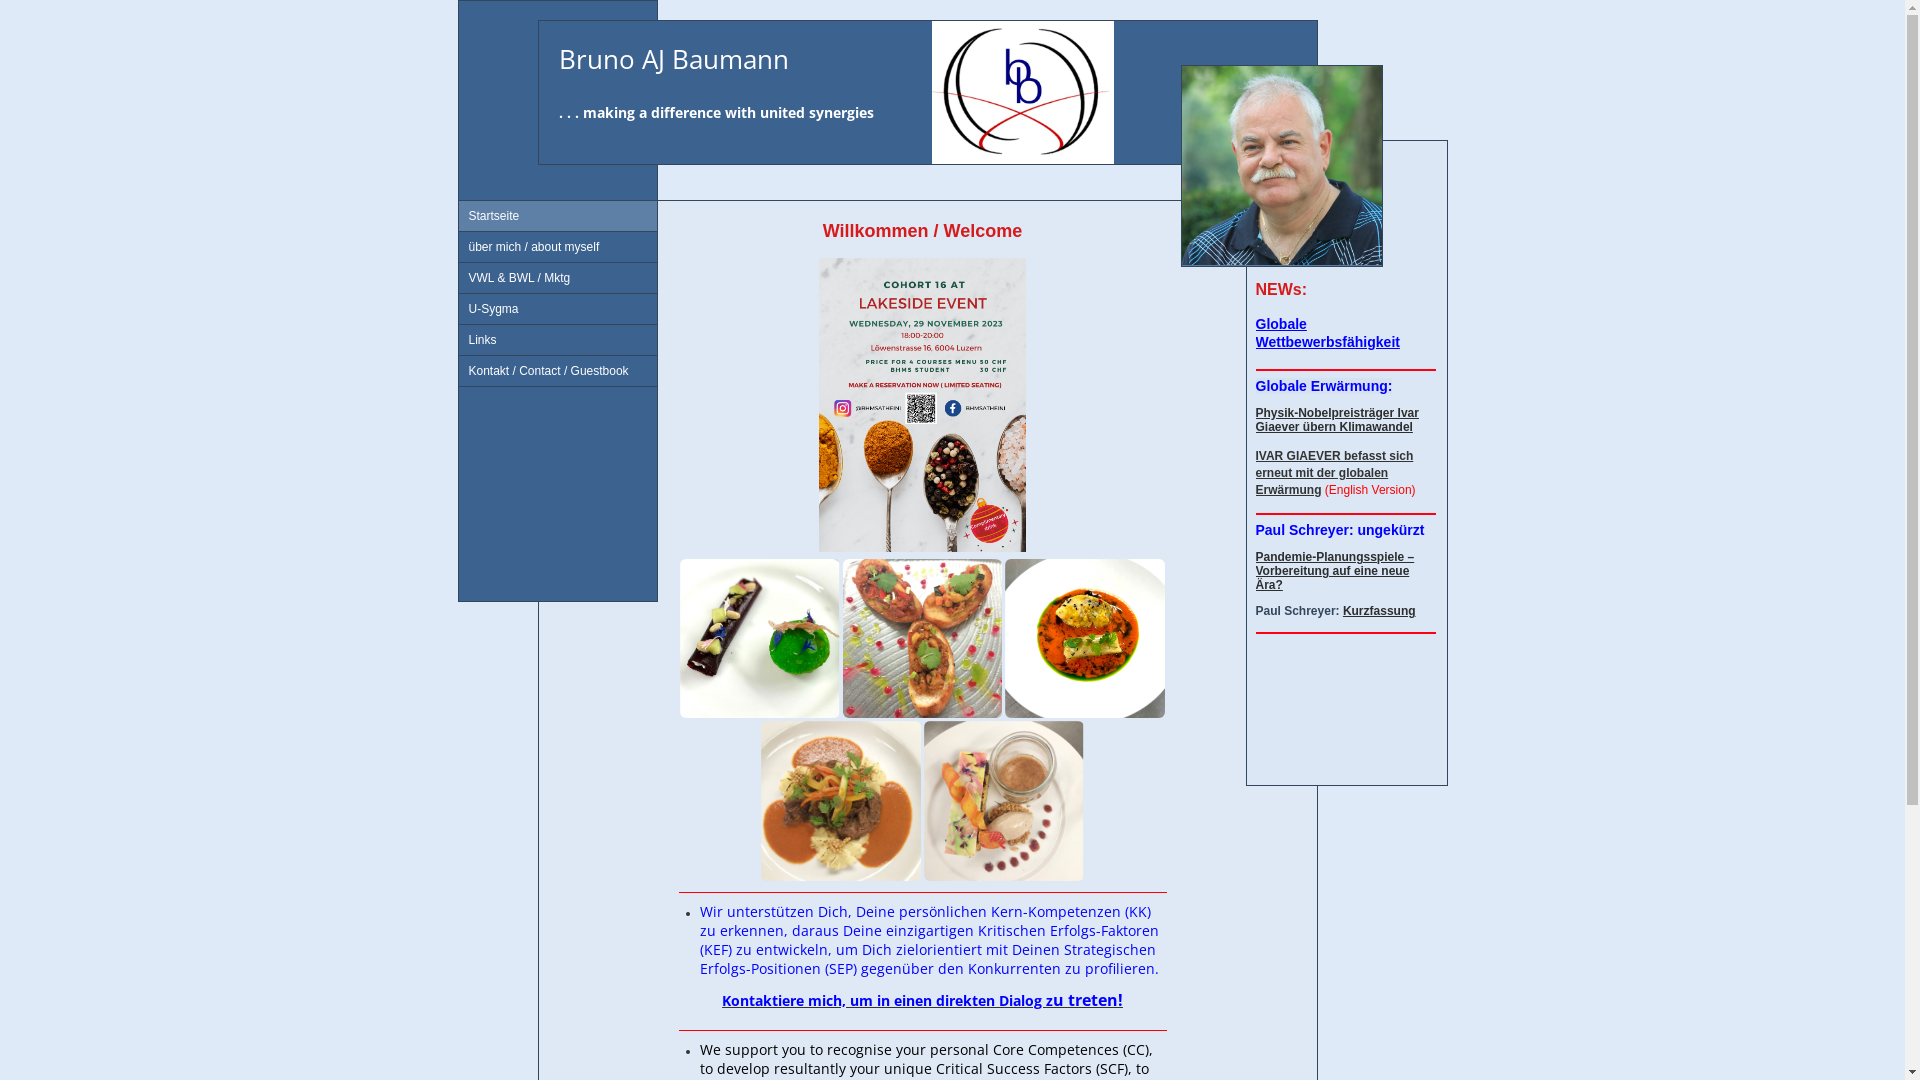 Image resolution: width=1920 pixels, height=1080 pixels. I want to click on Links, so click(557, 340).